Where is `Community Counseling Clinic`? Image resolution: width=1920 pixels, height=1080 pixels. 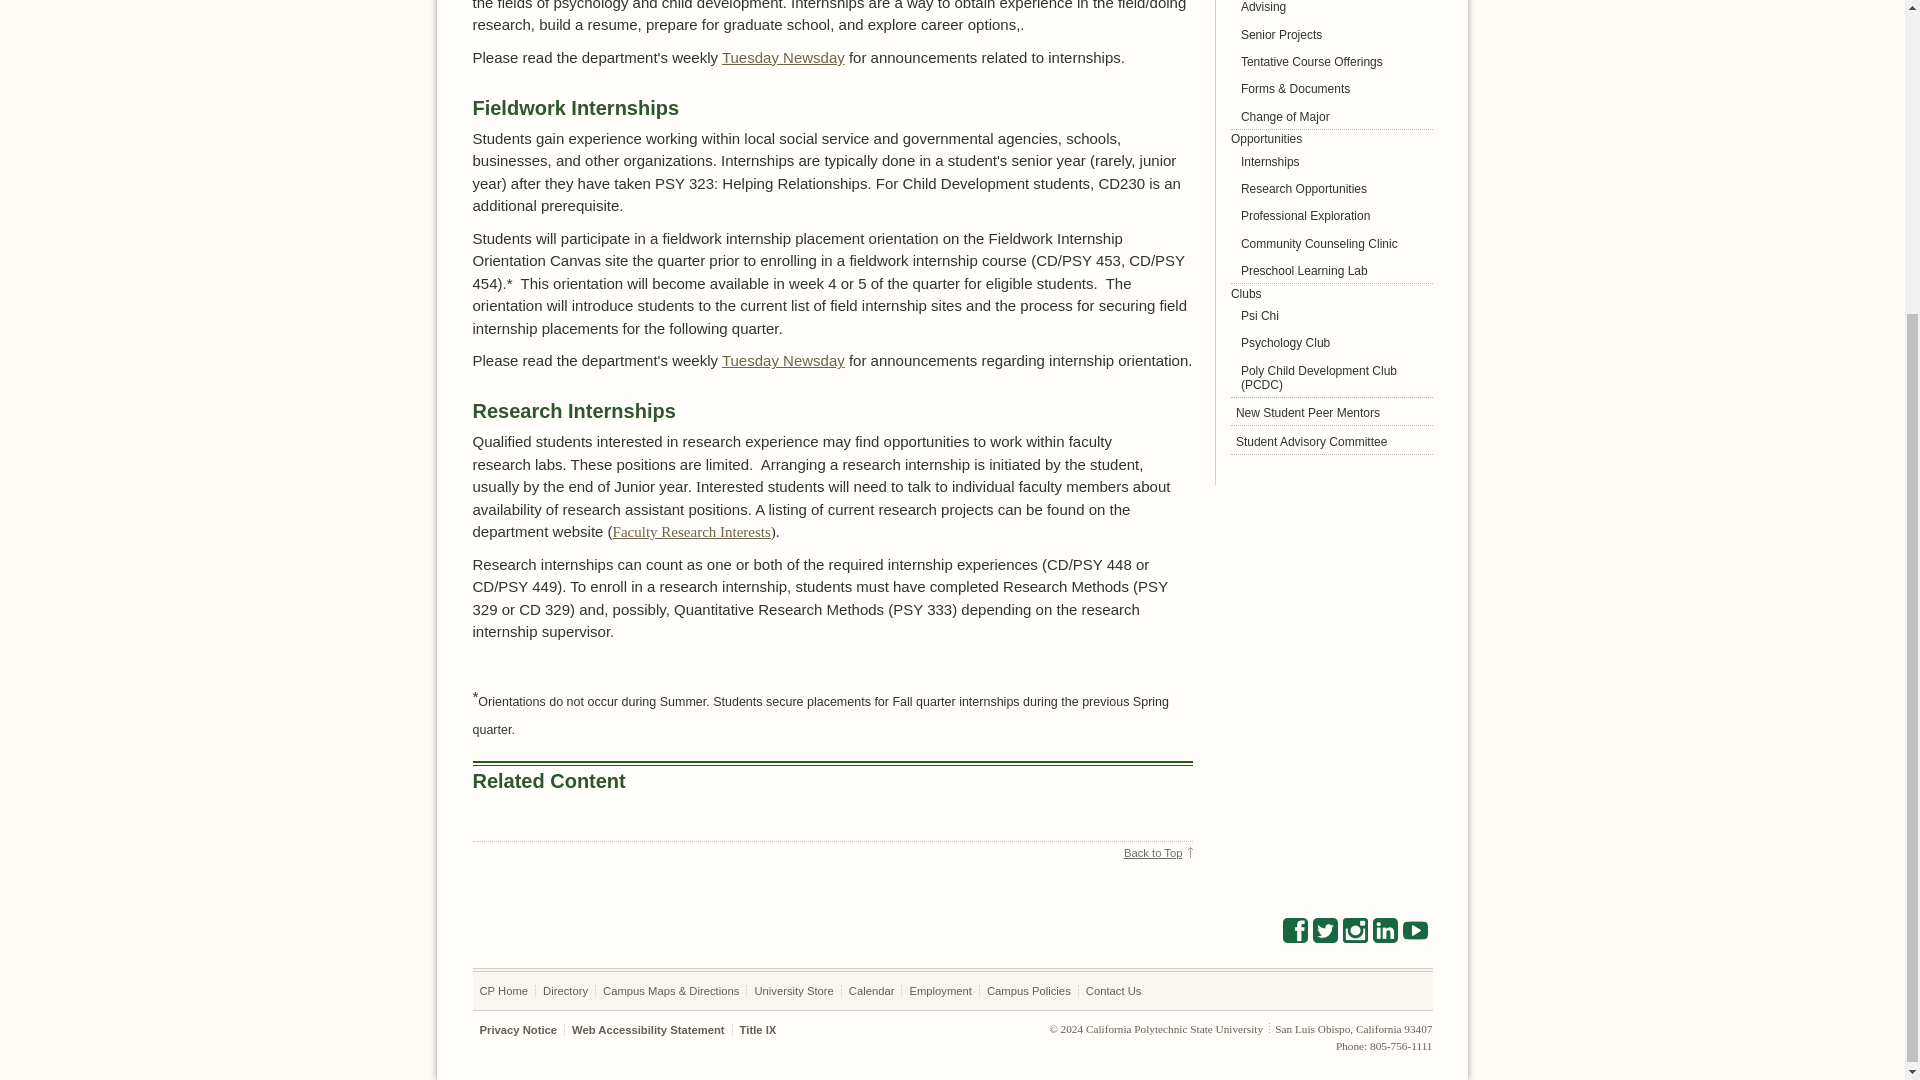 Community Counseling Clinic is located at coordinates (1331, 243).